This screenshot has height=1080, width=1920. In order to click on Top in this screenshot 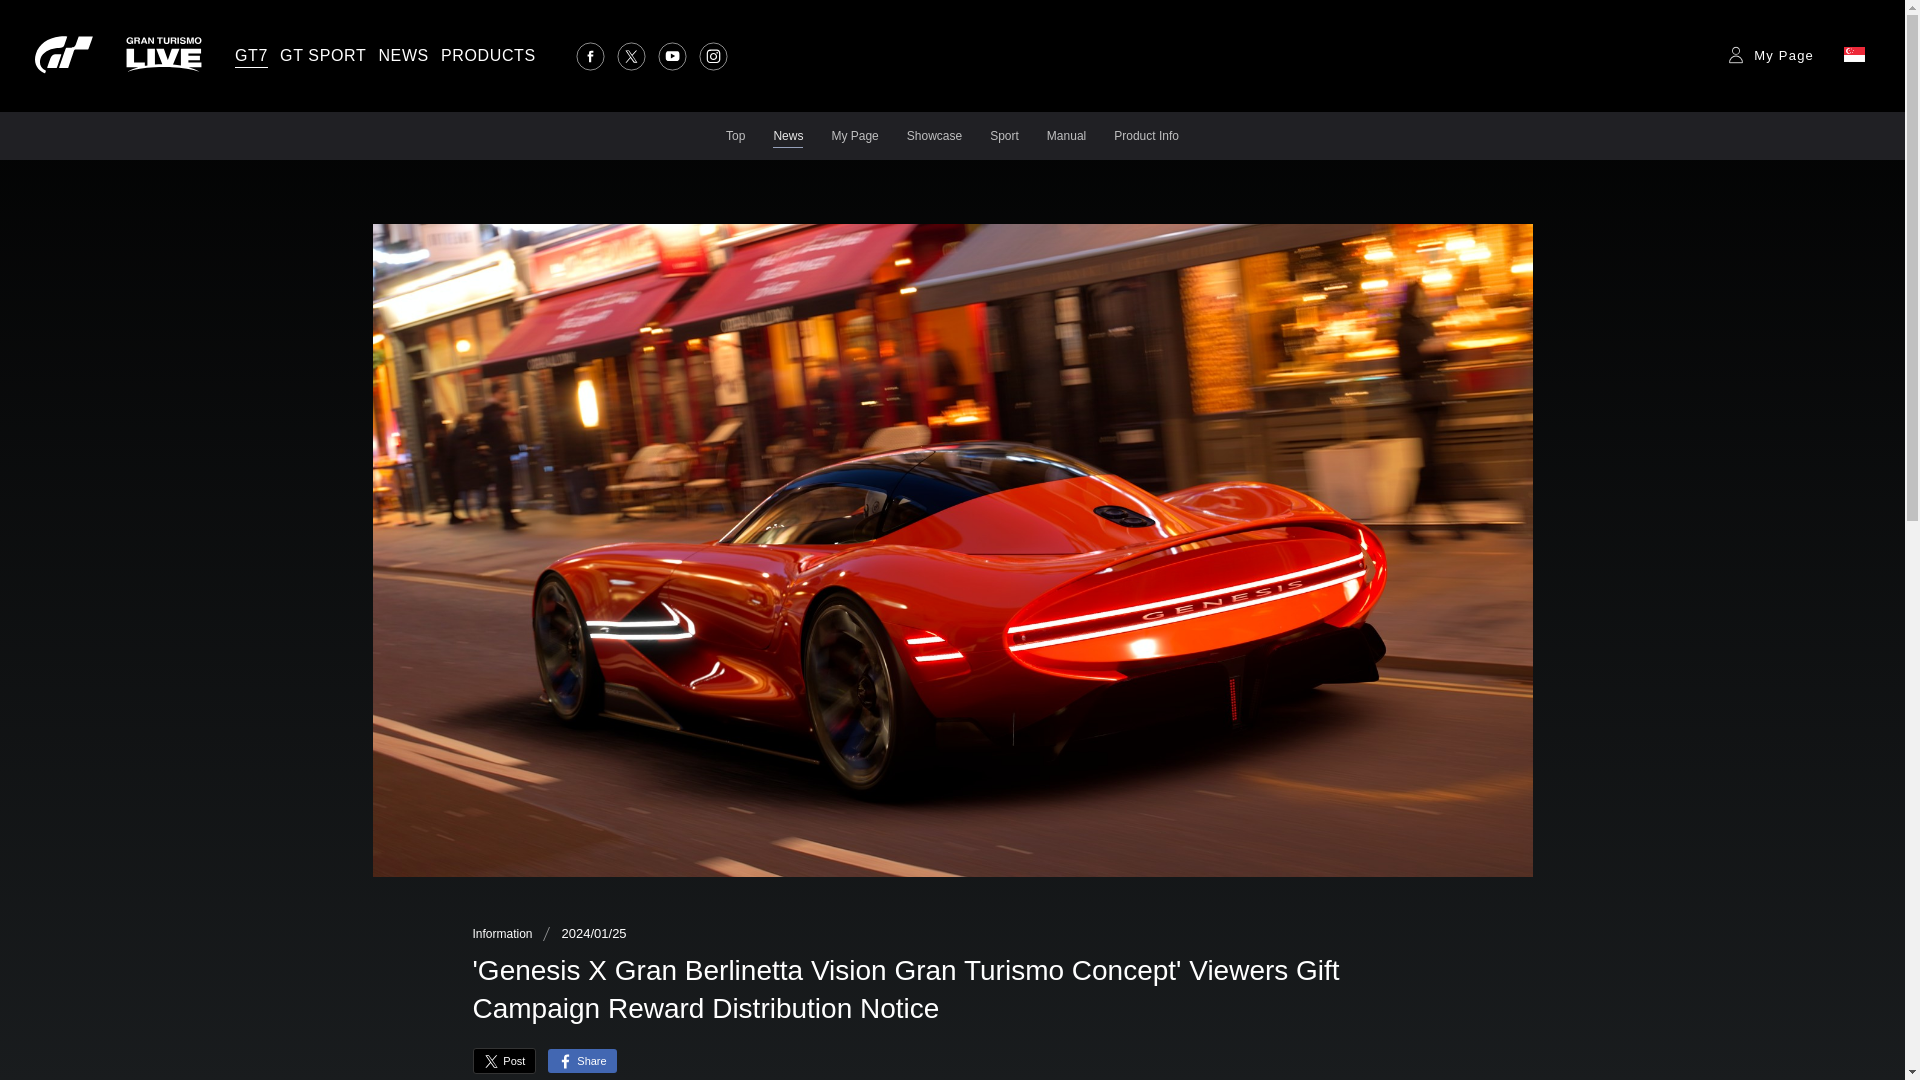, I will do `click(734, 138)`.